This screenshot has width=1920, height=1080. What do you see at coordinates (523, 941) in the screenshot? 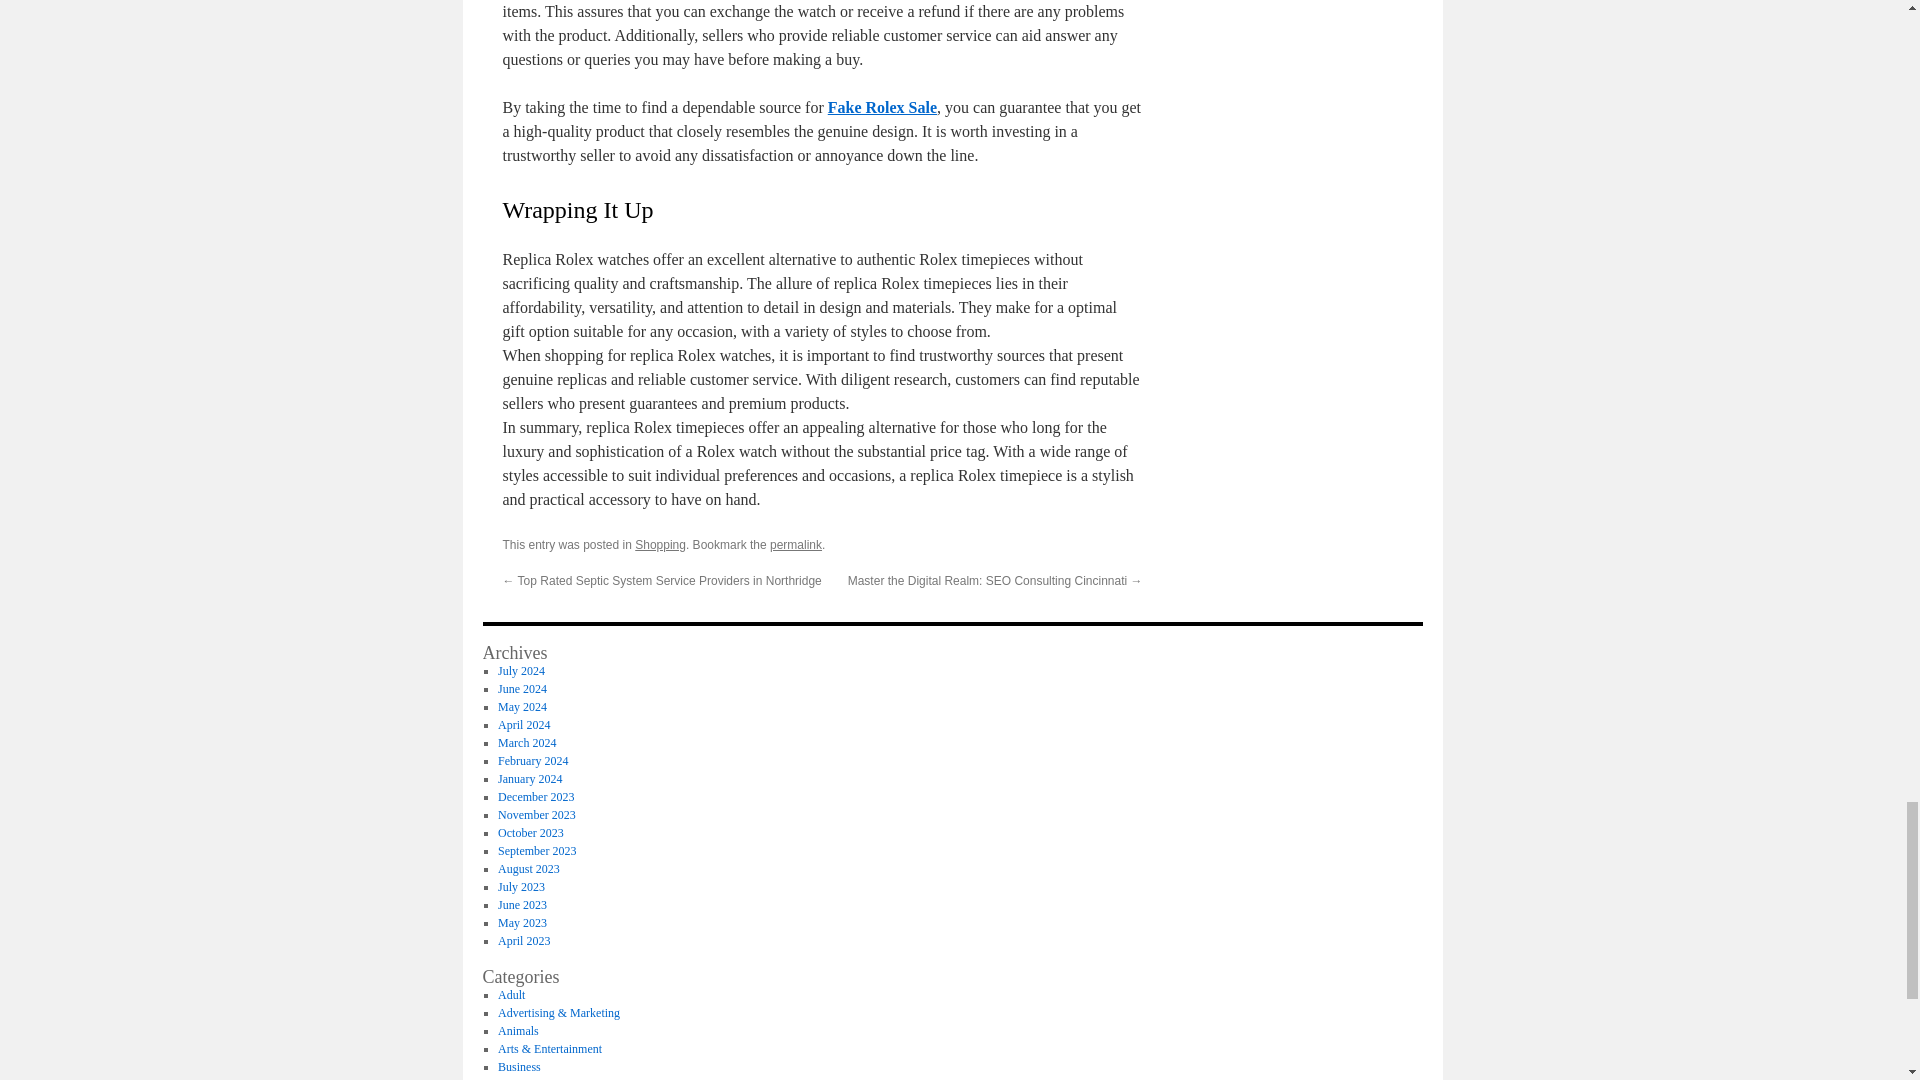
I see `April 2023` at bounding box center [523, 941].